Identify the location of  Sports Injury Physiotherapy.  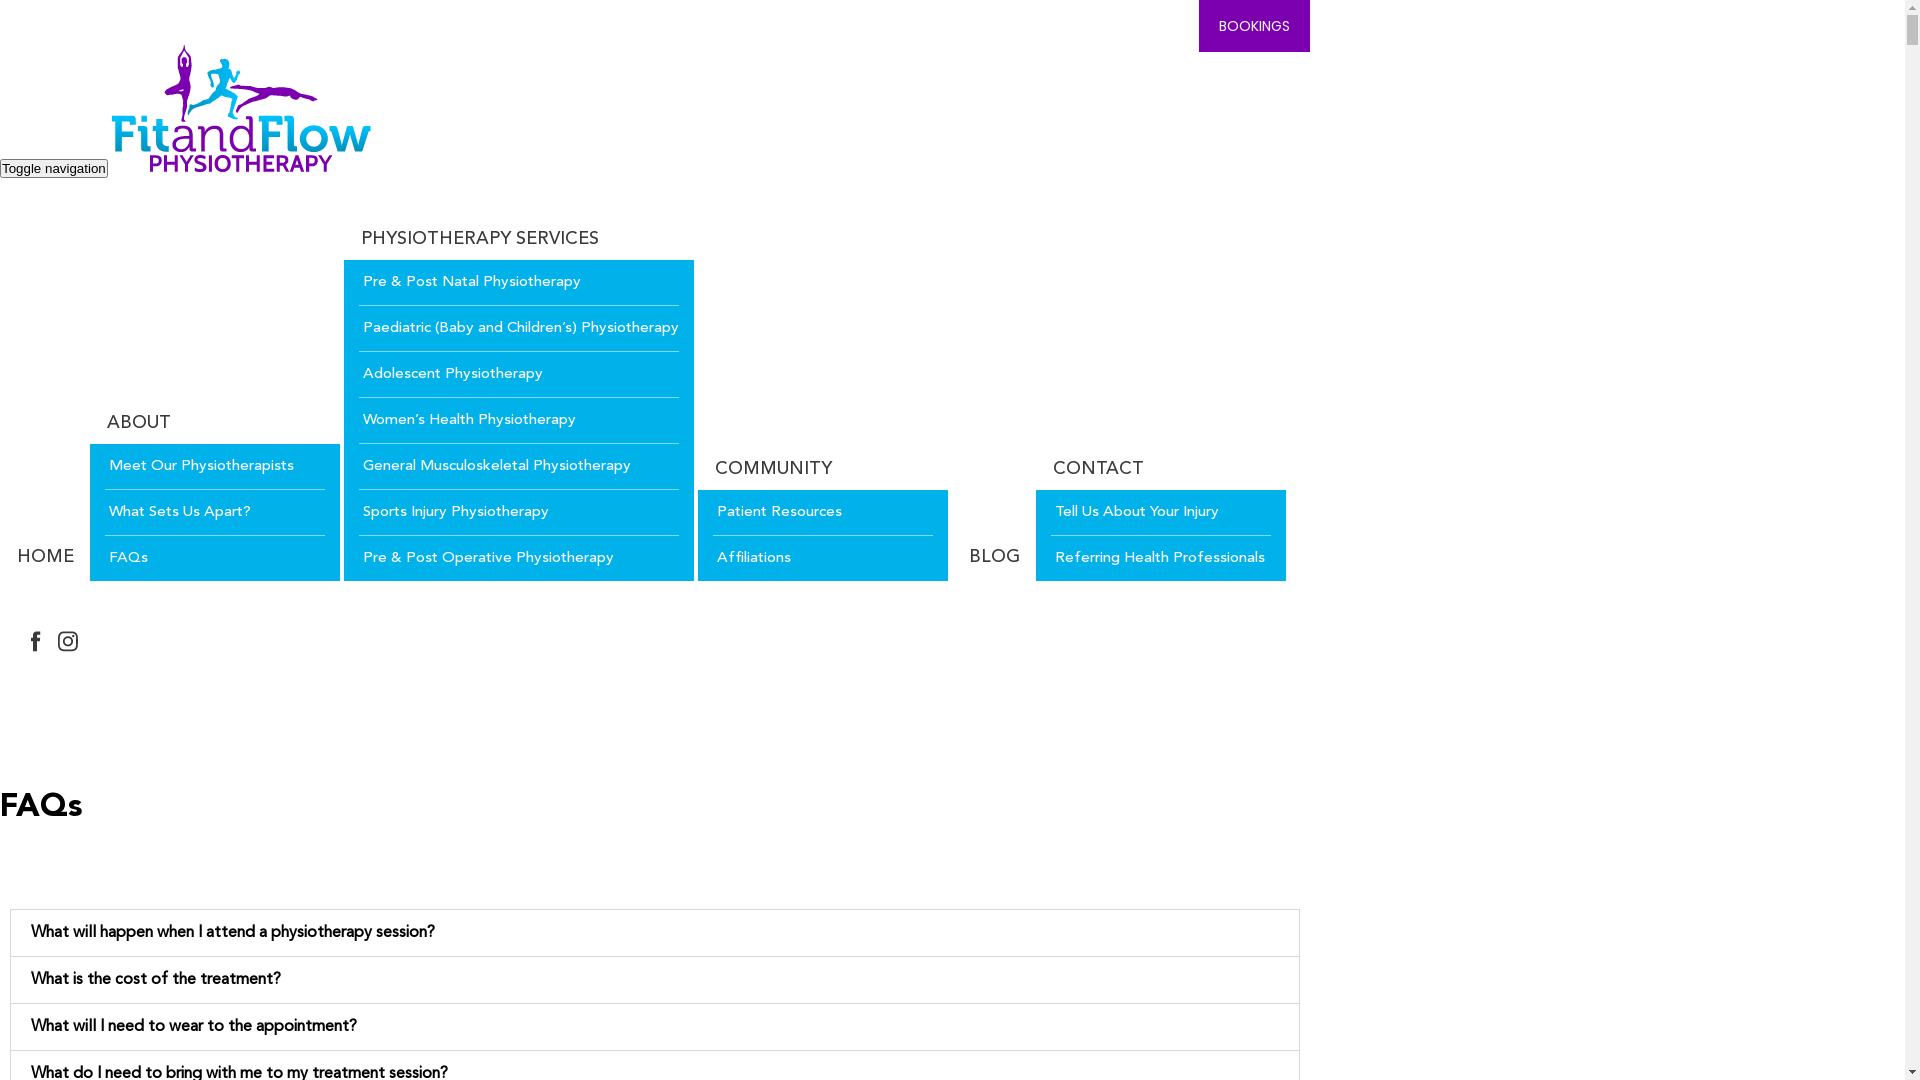
(519, 513).